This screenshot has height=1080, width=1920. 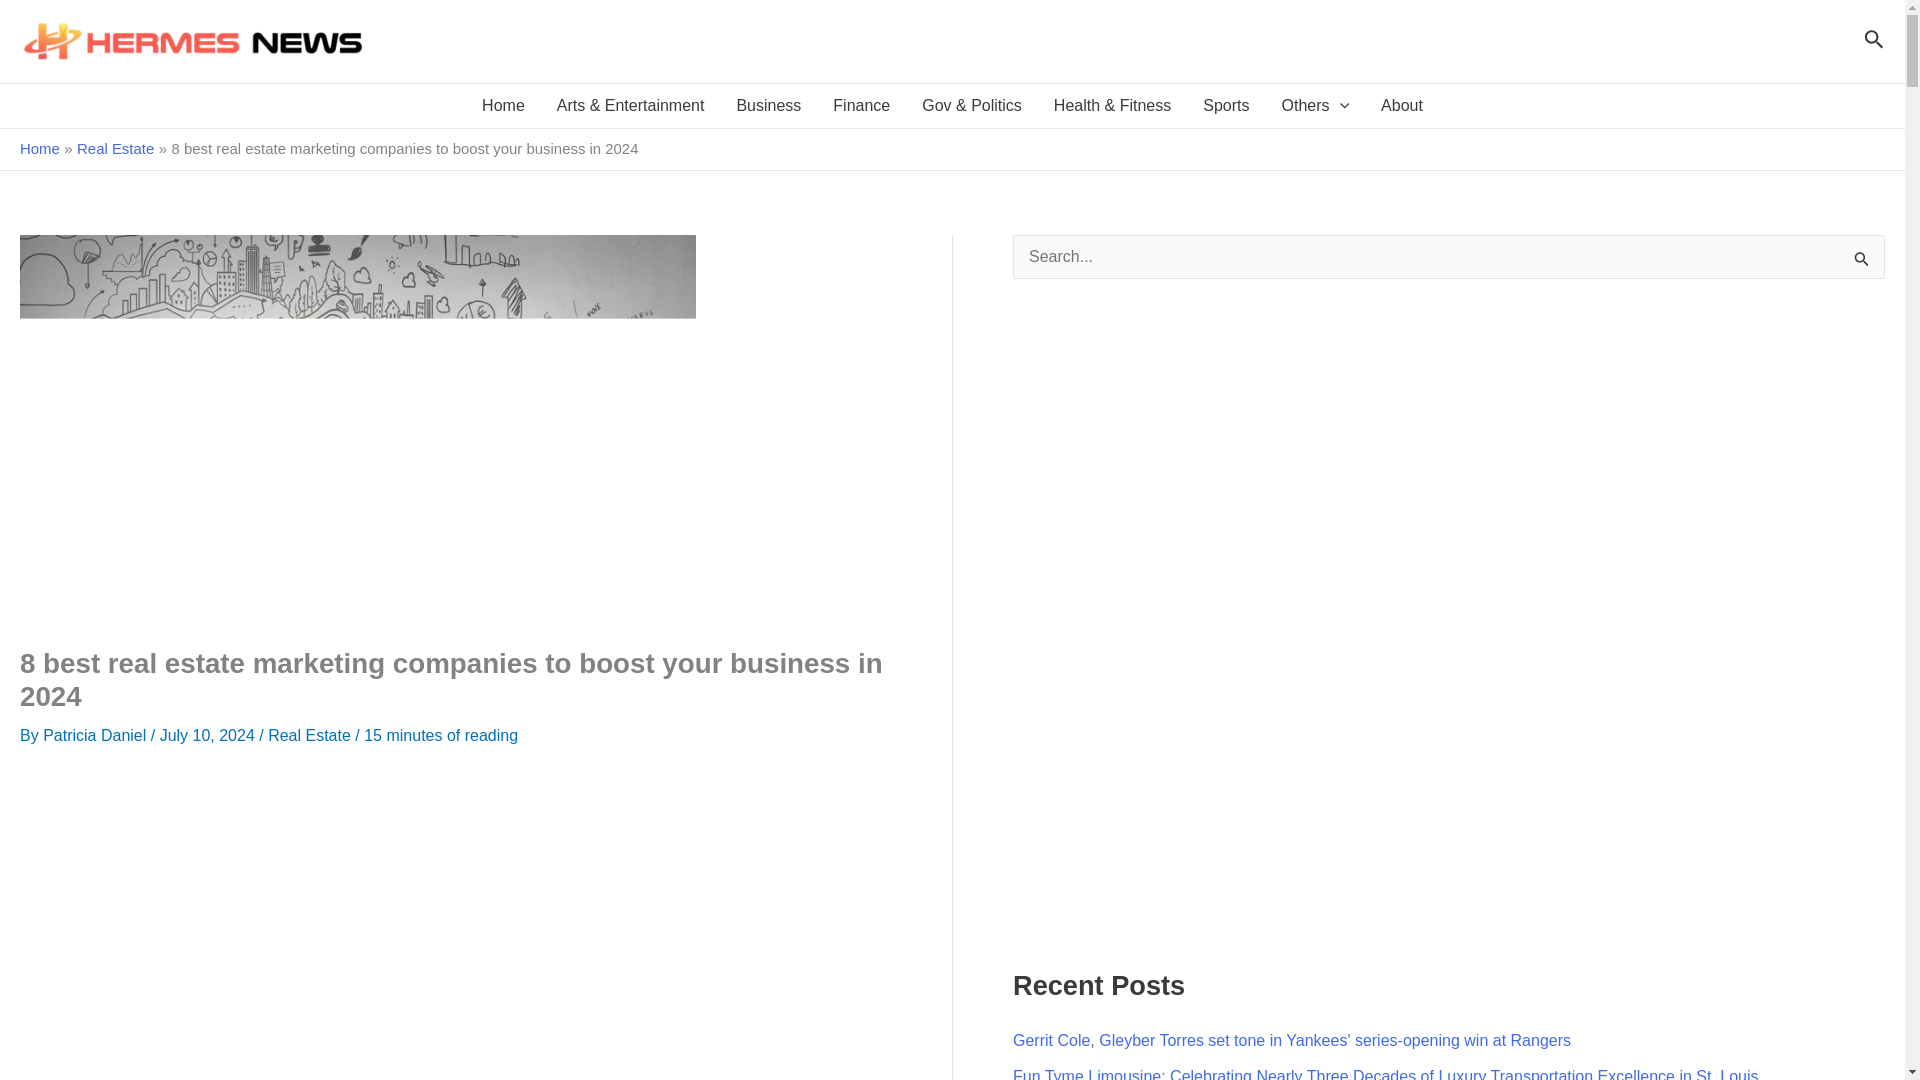 I want to click on About, so click(x=1402, y=106).